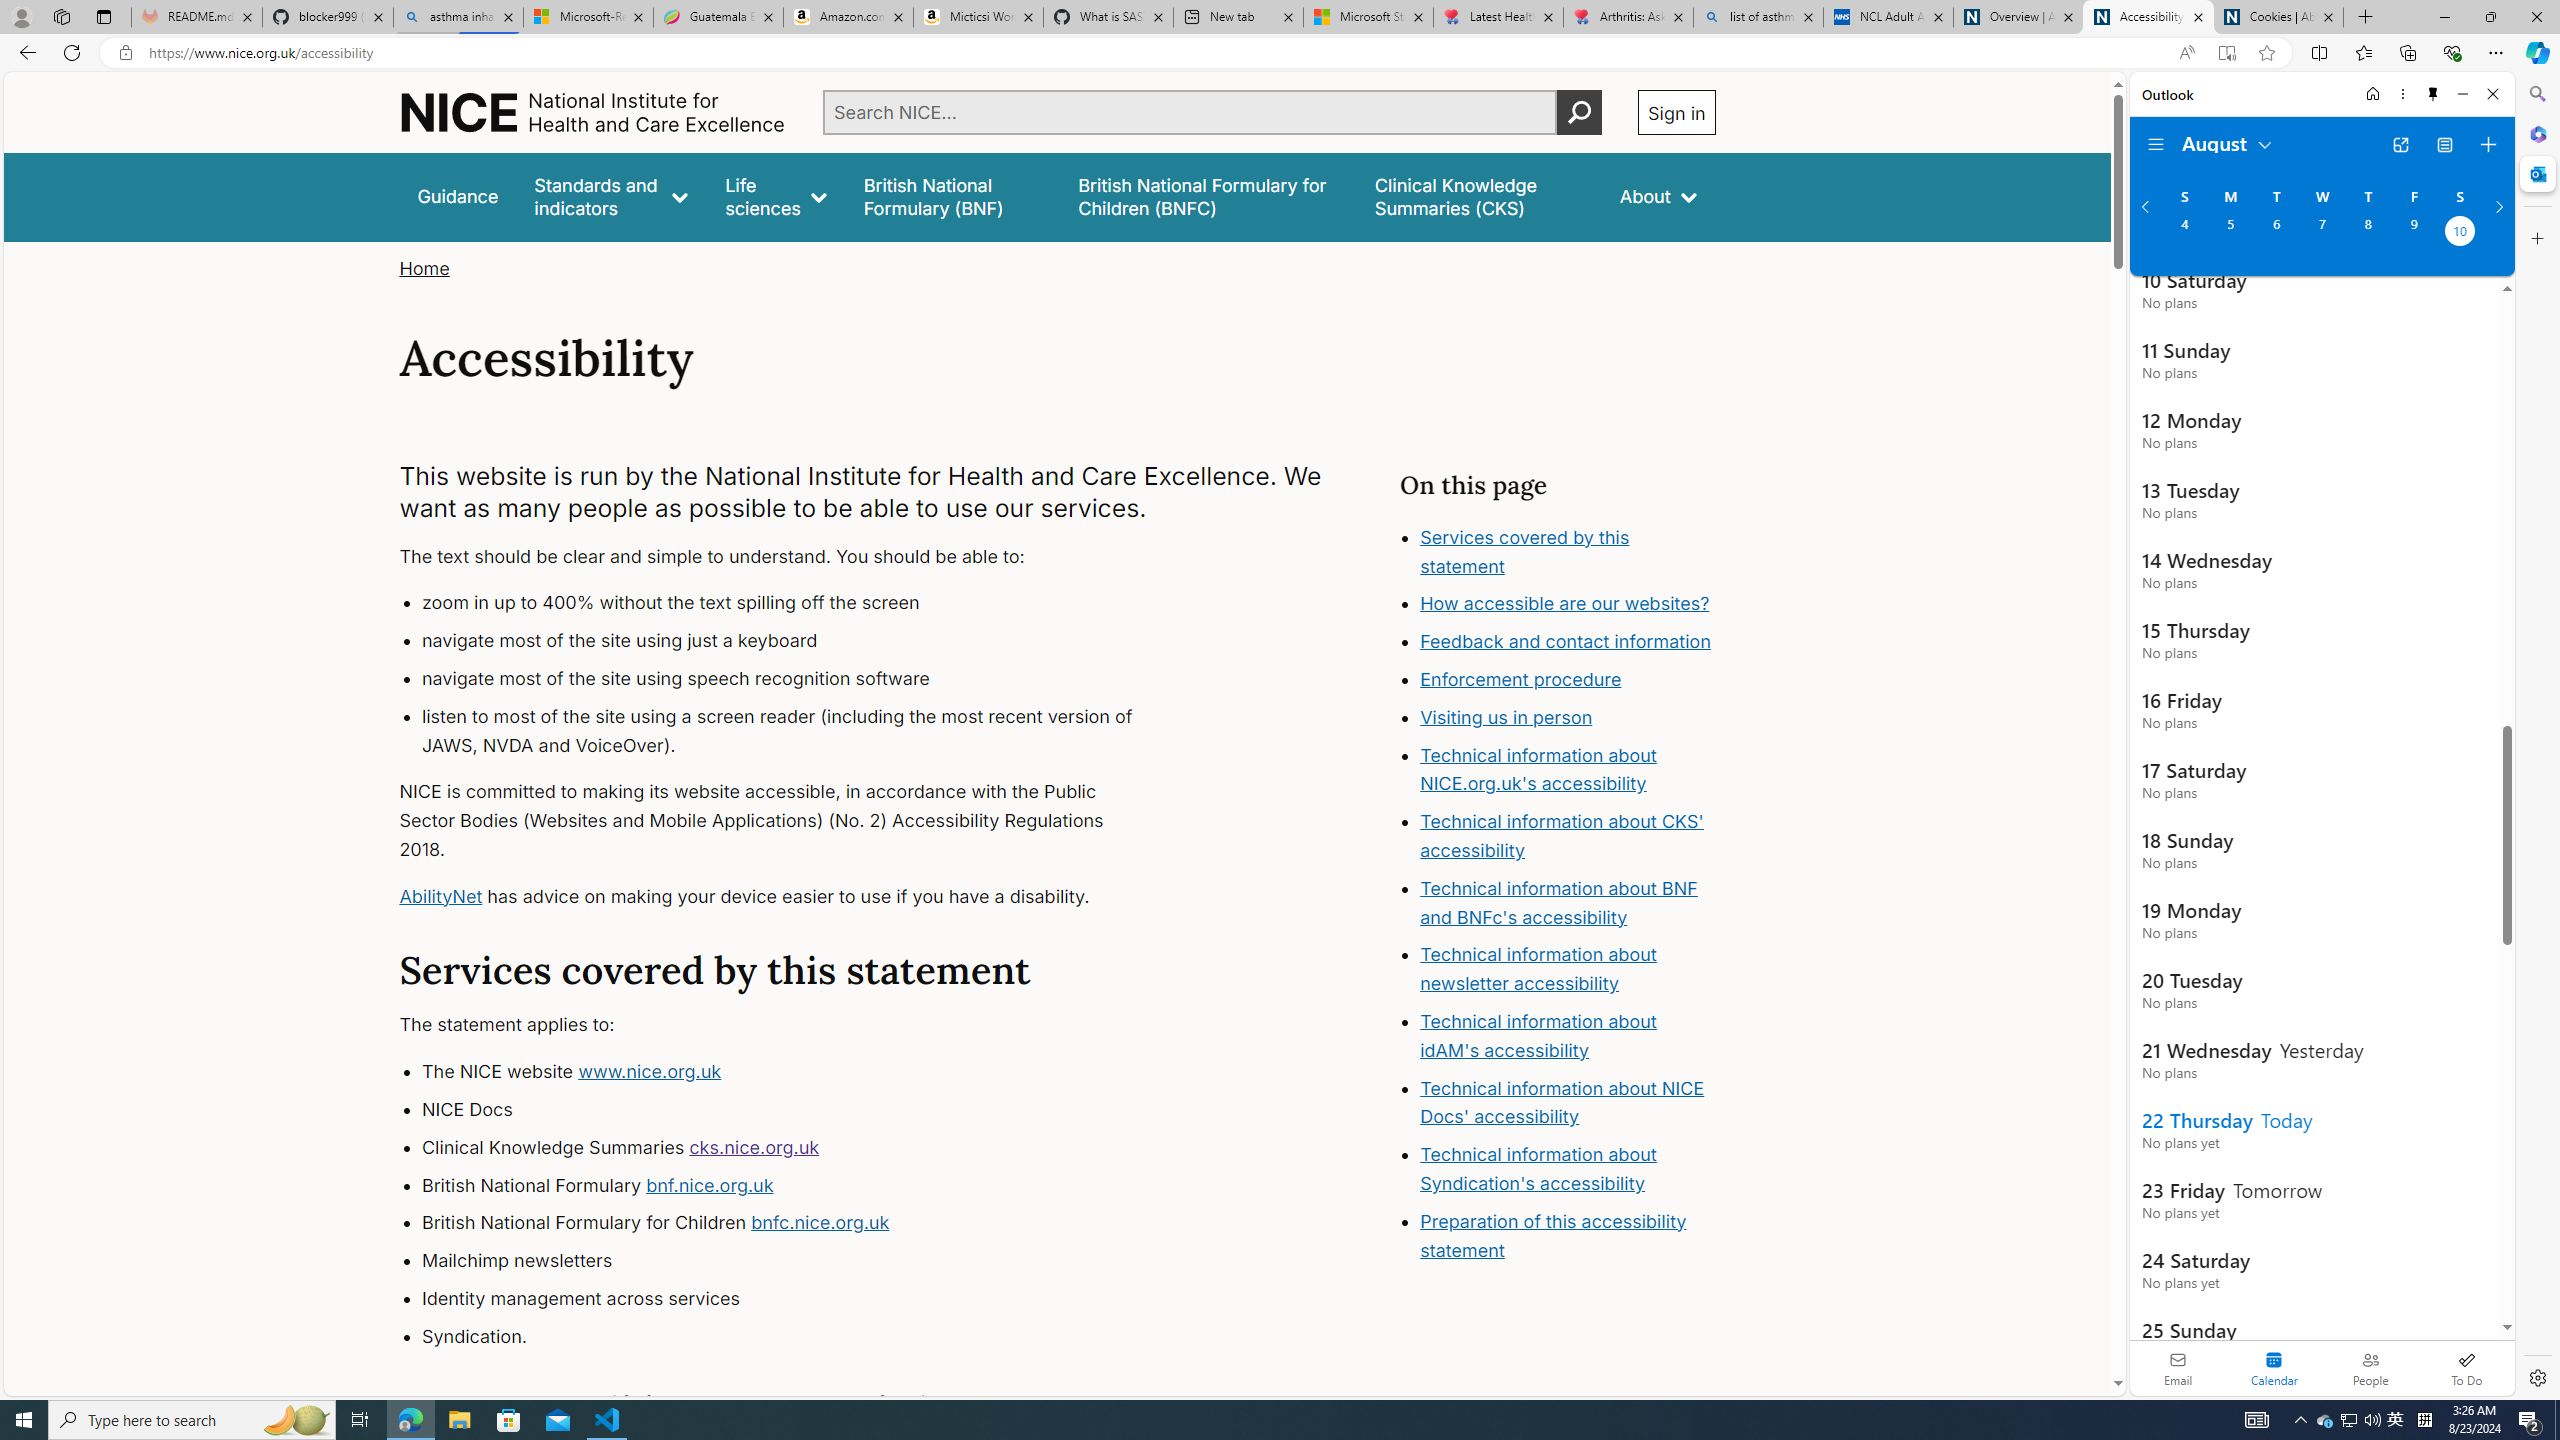 The height and width of the screenshot is (1440, 2560). What do you see at coordinates (796, 604) in the screenshot?
I see `zoom in up to 400% without the text spilling off the screen` at bounding box center [796, 604].